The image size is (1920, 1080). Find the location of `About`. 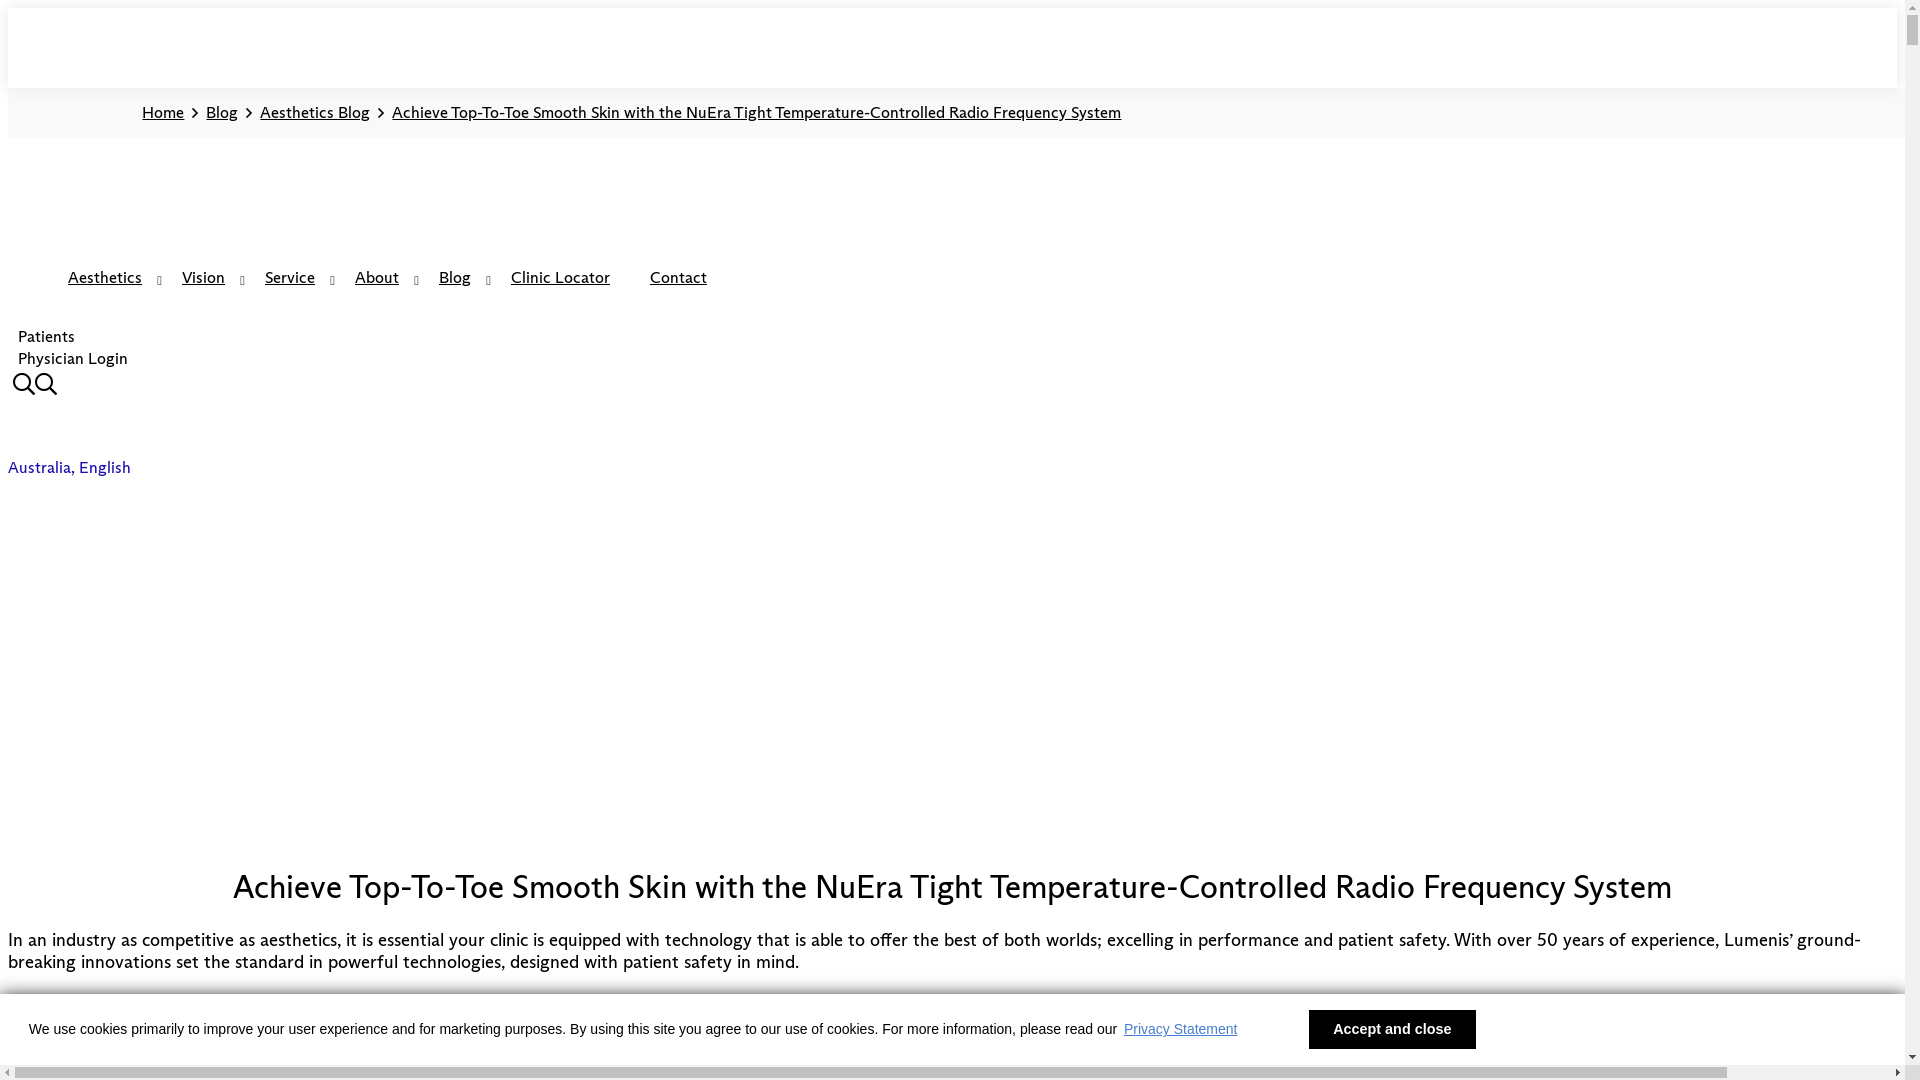

About is located at coordinates (377, 280).